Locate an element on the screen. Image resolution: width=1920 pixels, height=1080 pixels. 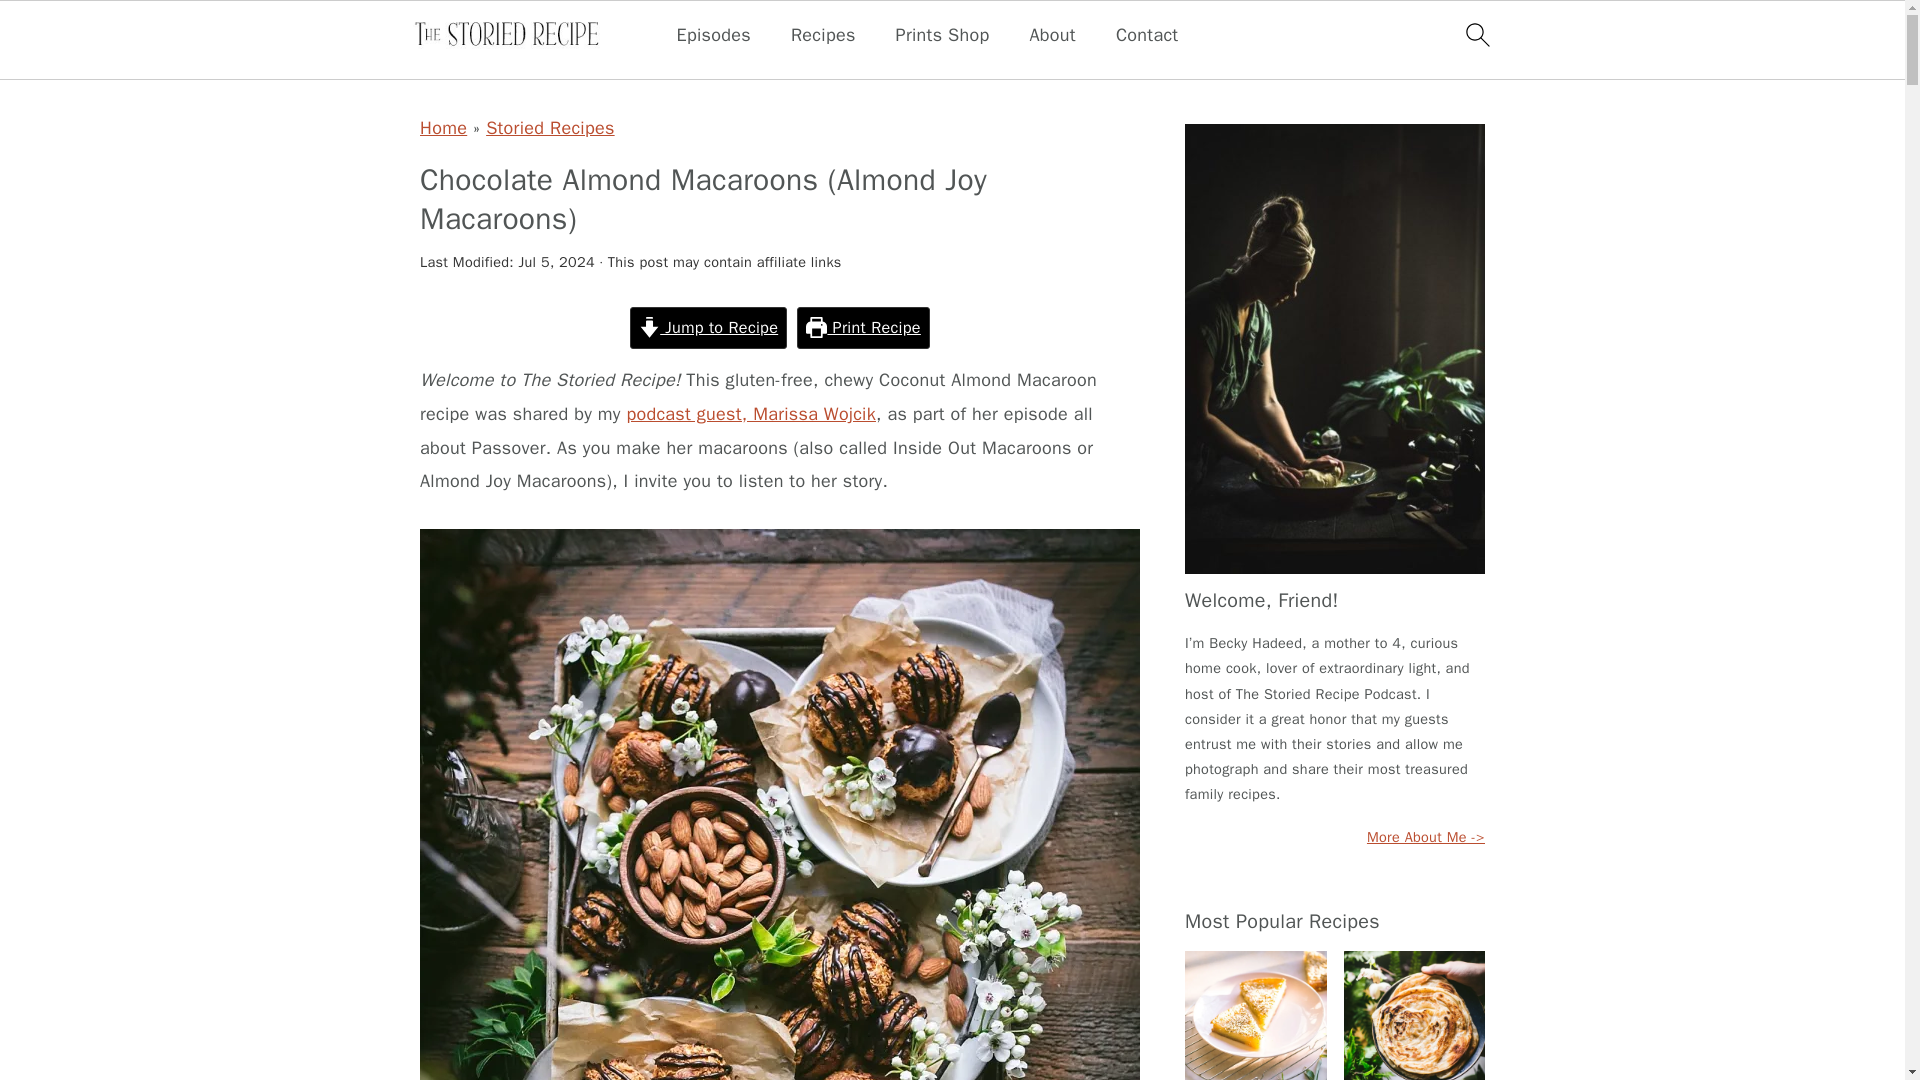
Episodes is located at coordinates (714, 36).